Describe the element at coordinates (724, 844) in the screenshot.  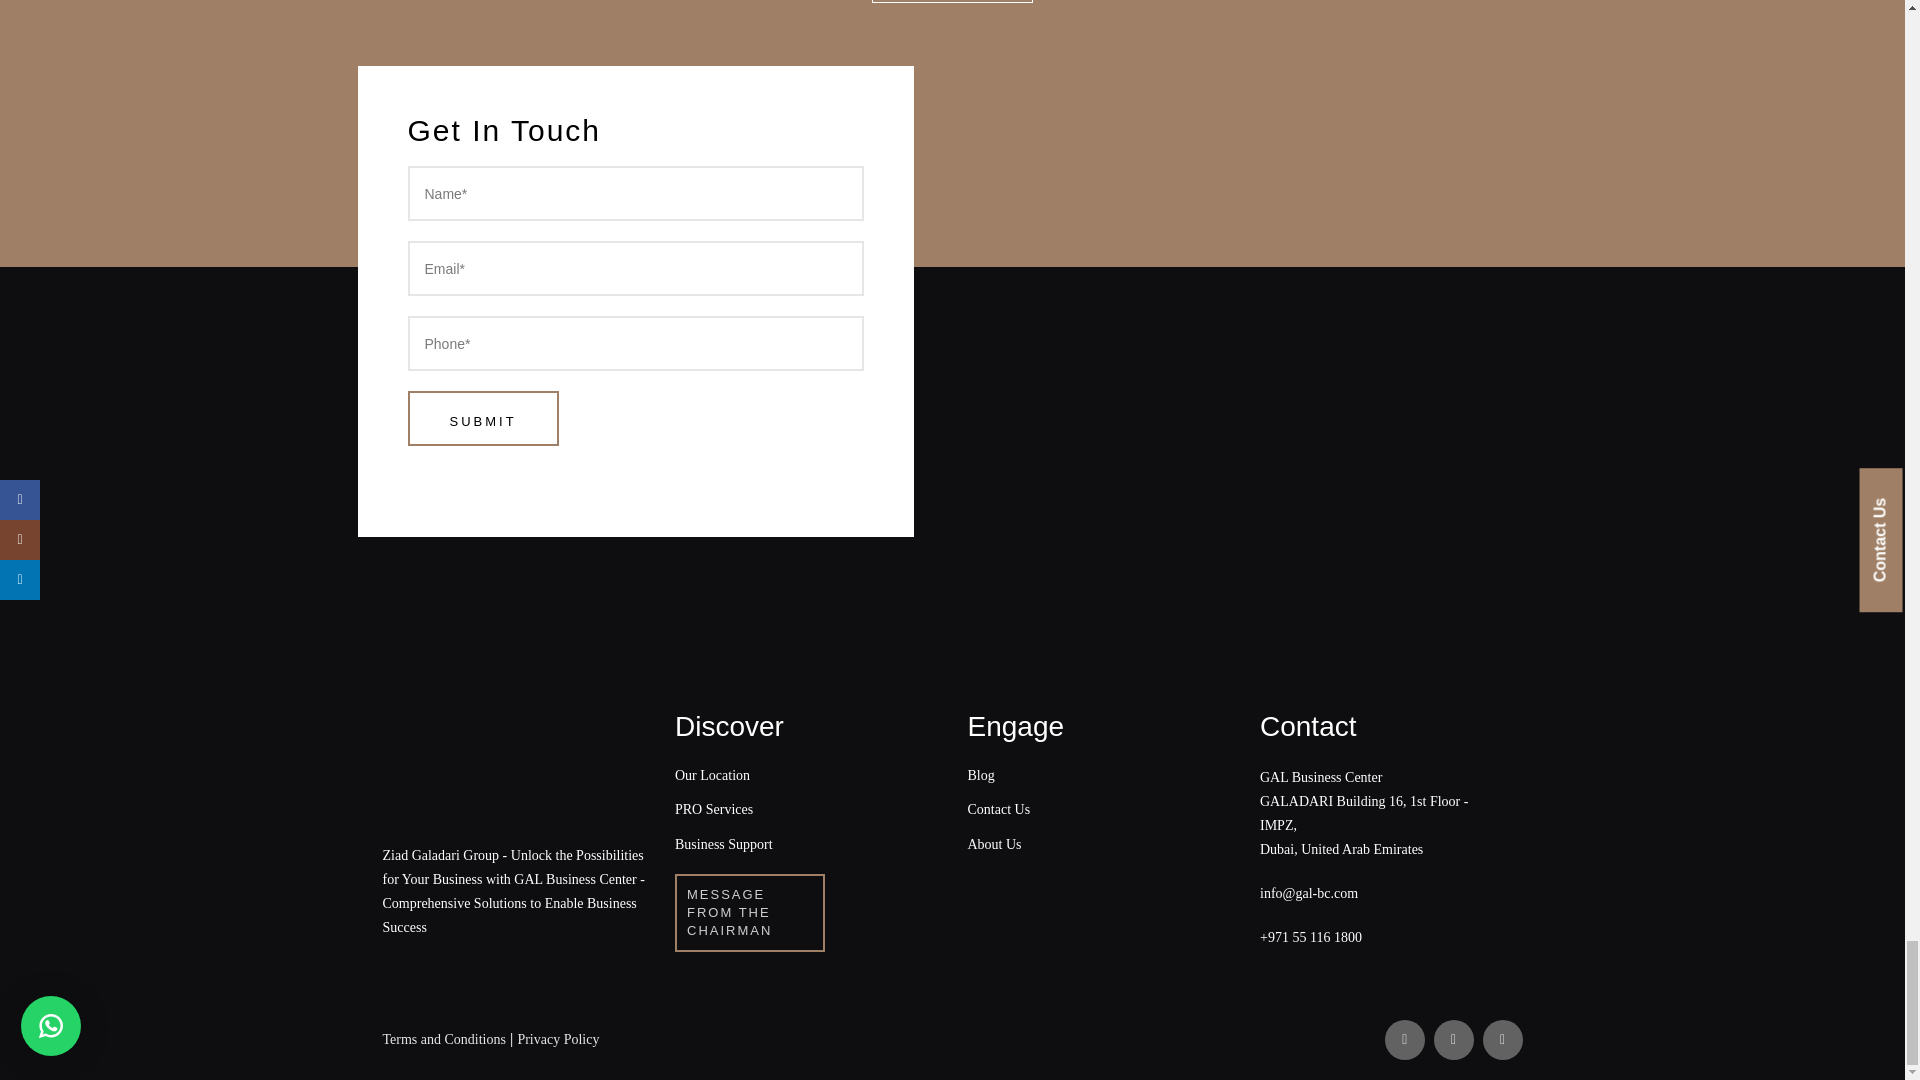
I see `Business Support` at that location.